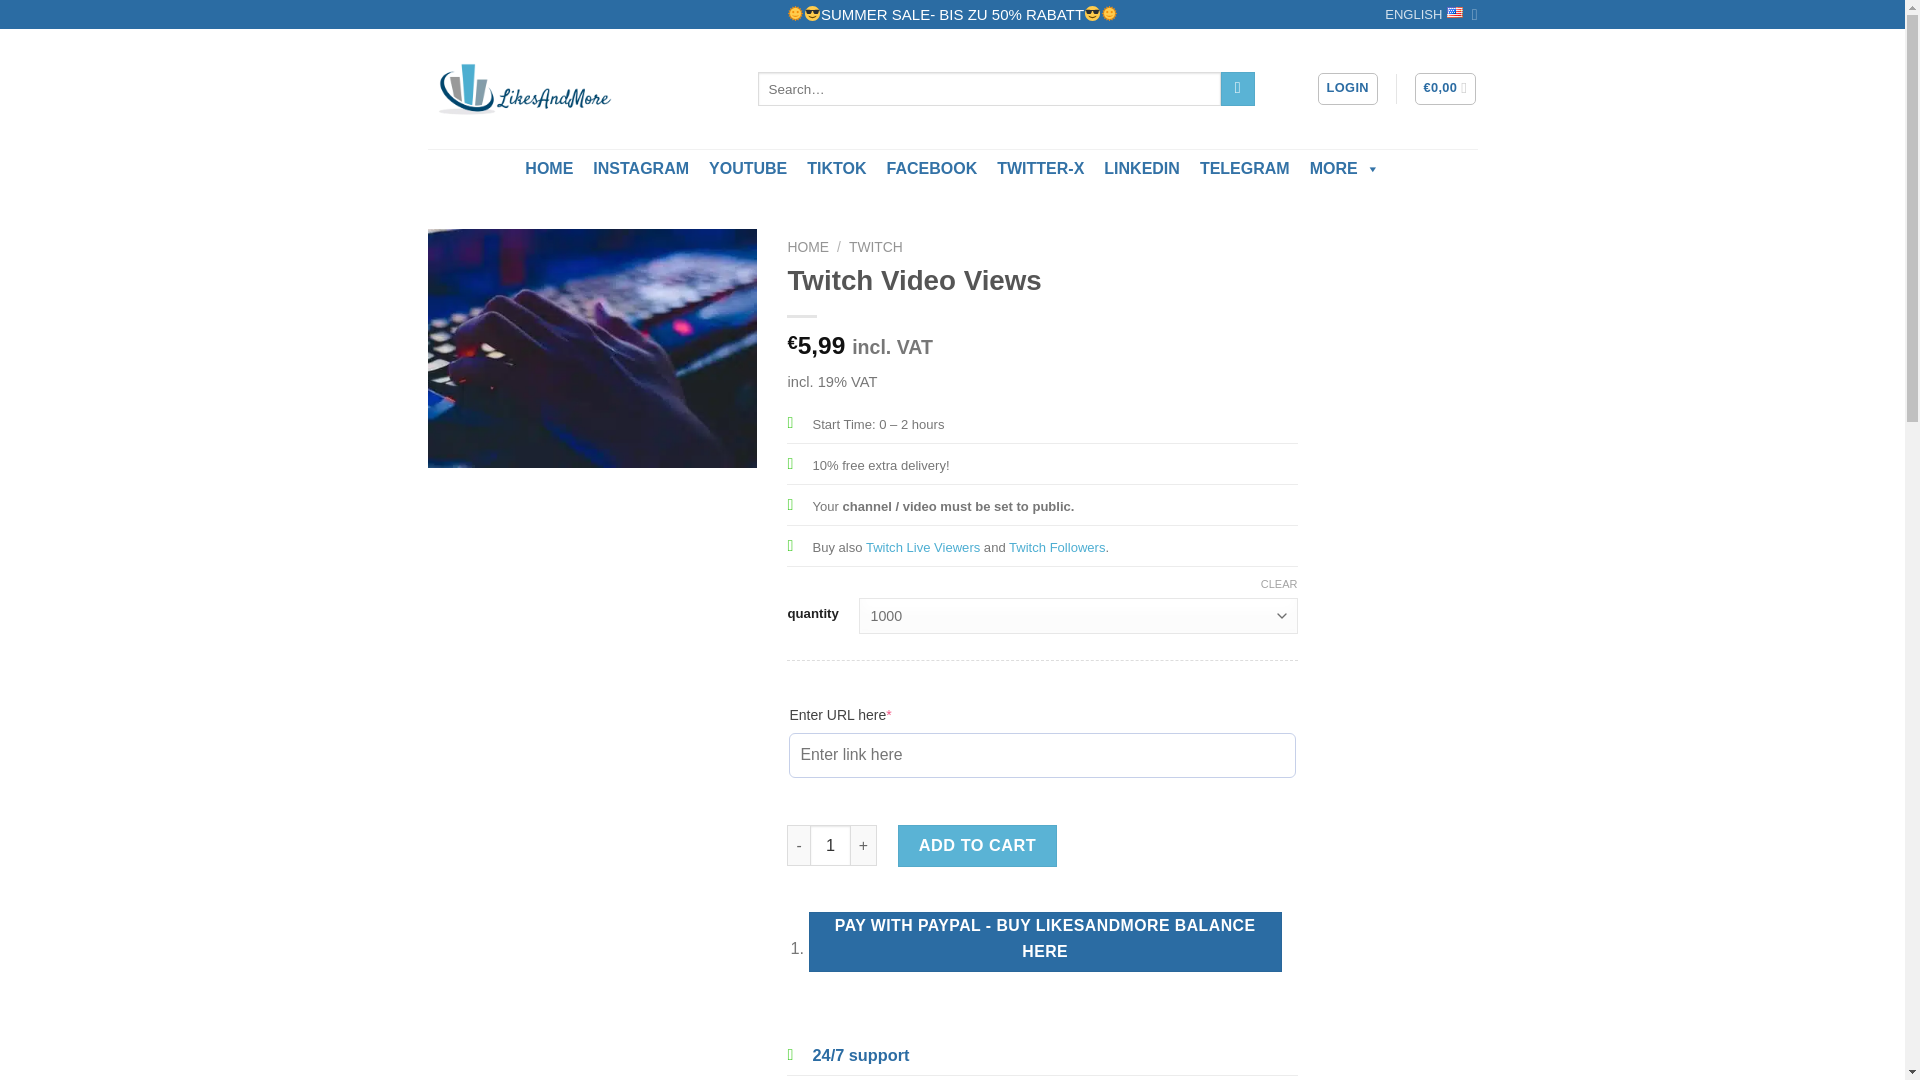 The width and height of the screenshot is (1920, 1080). Describe the element at coordinates (640, 169) in the screenshot. I see `INSTAGRAM` at that location.